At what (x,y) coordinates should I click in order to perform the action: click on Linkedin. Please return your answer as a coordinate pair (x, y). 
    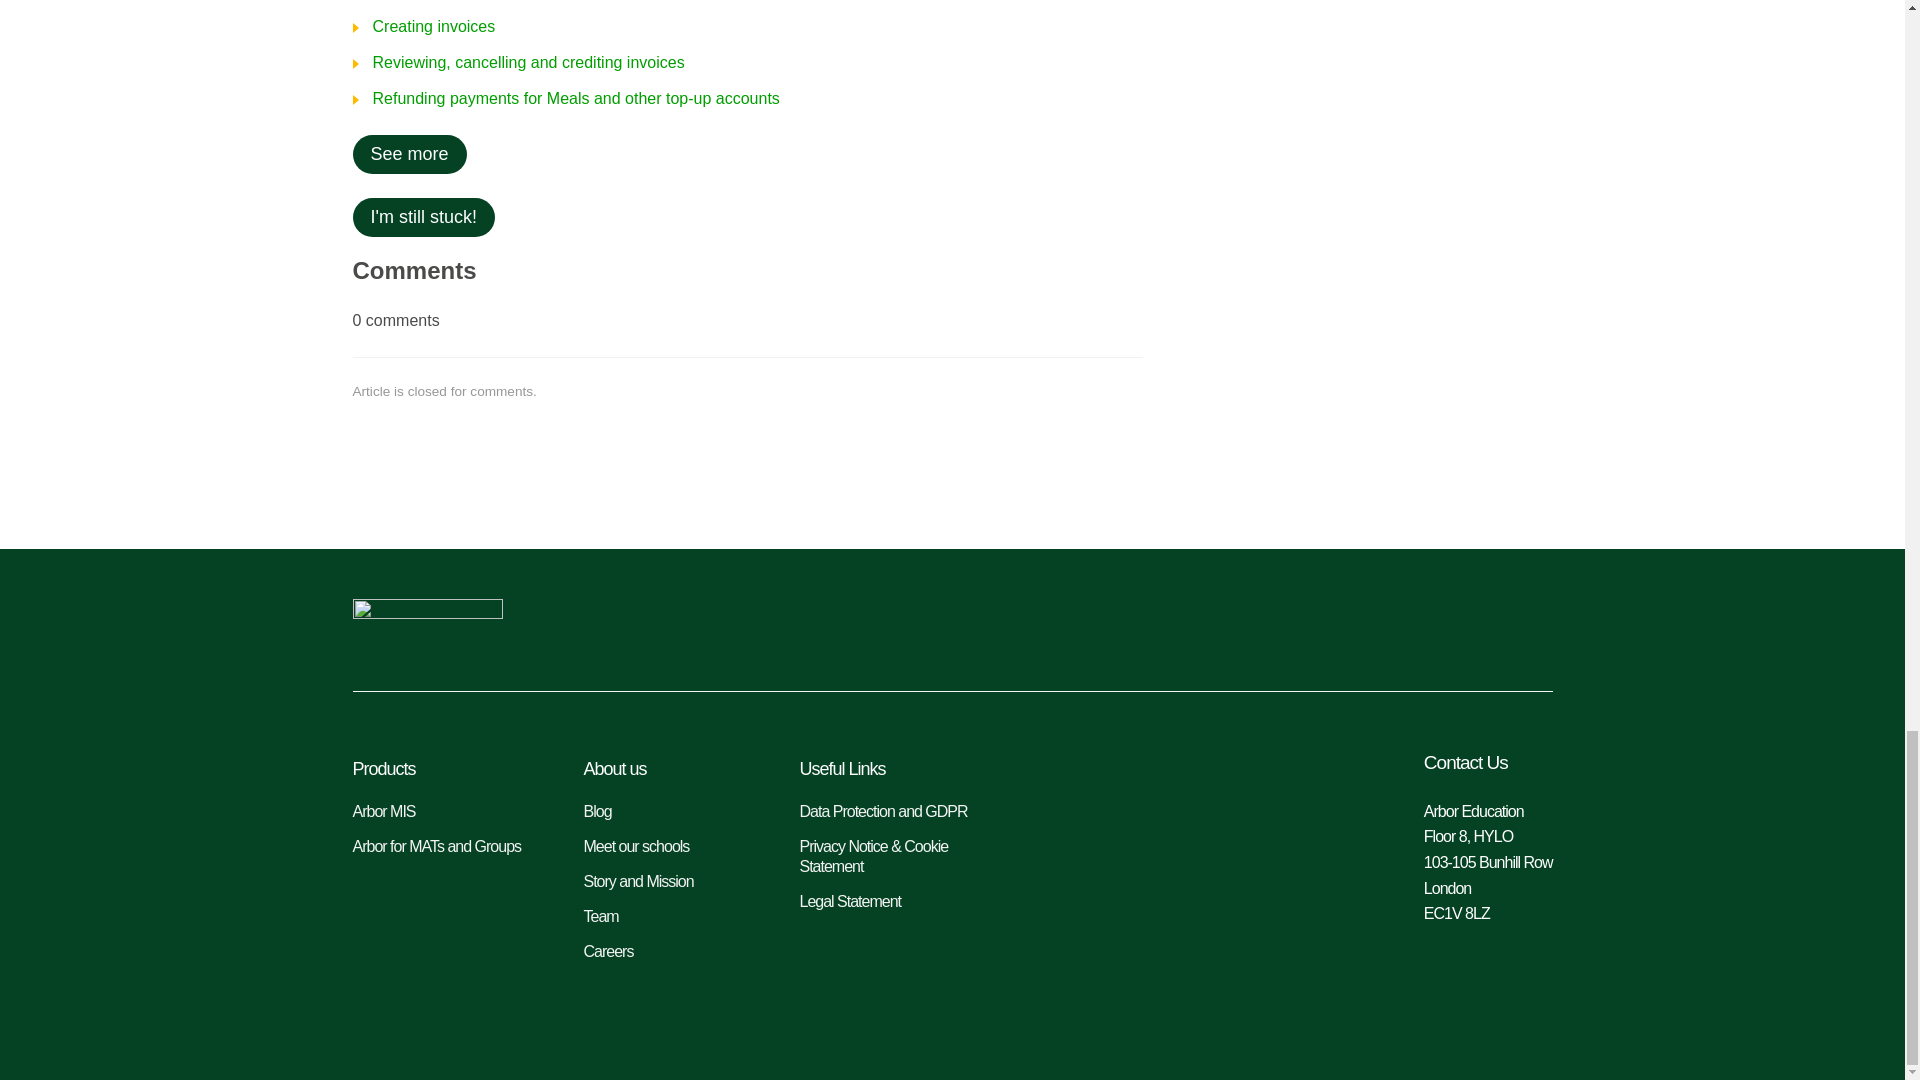
    Looking at the image, I should click on (1400, 626).